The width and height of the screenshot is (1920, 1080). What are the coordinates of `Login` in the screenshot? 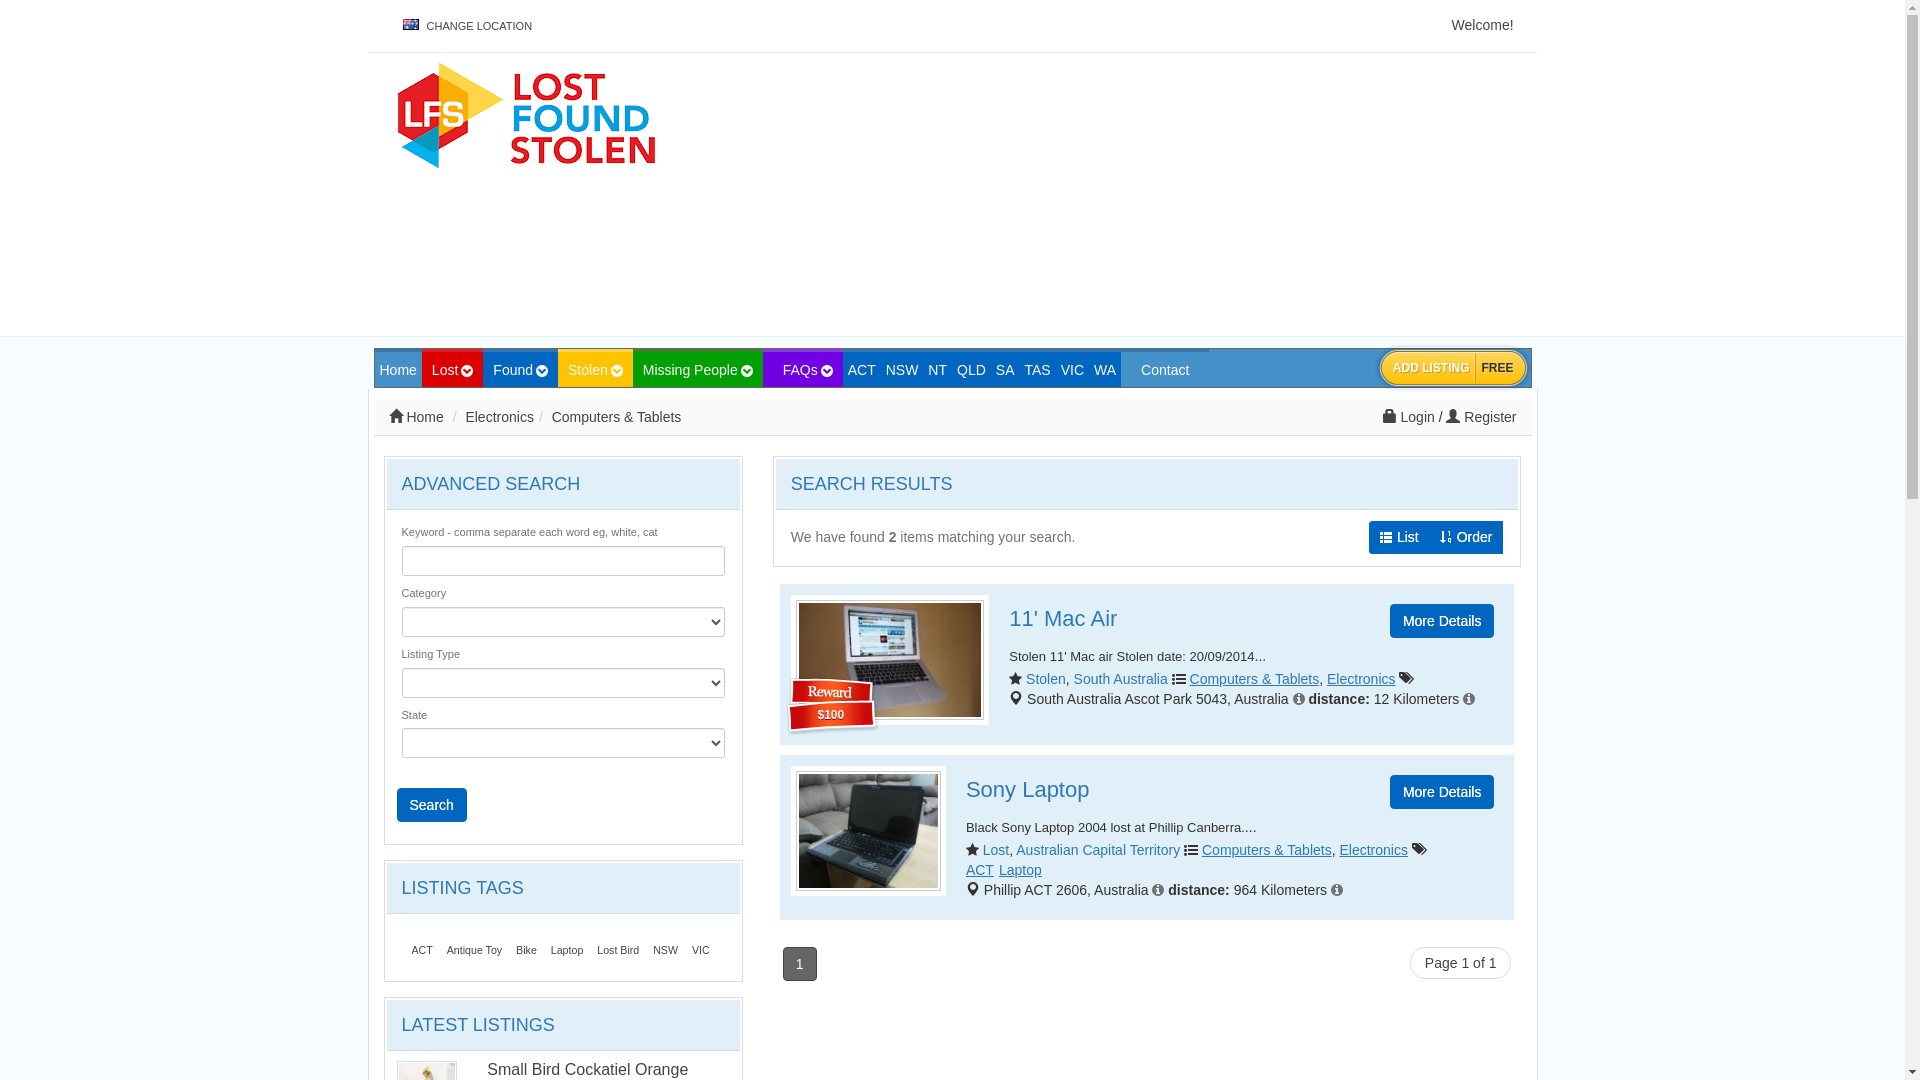 It's located at (1411, 417).